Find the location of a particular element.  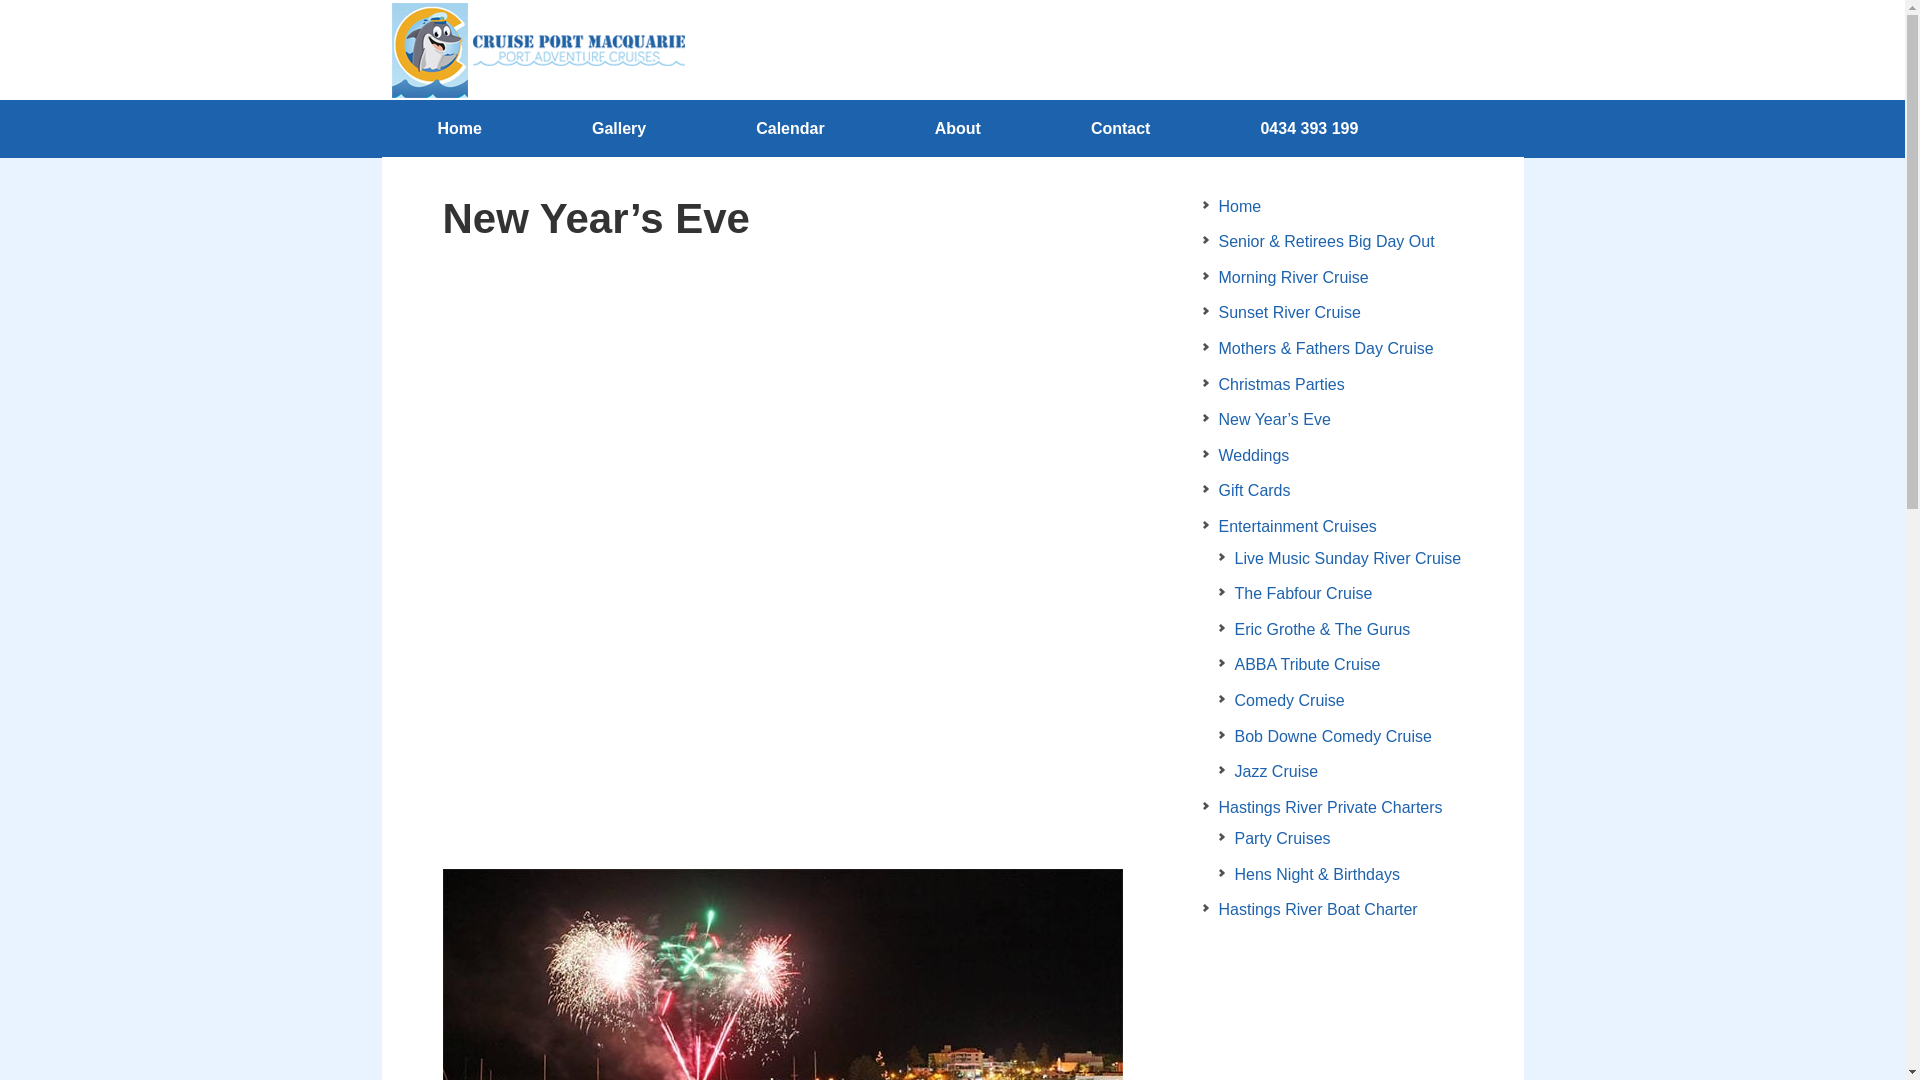

The Fabfour Cruise is located at coordinates (1303, 594).